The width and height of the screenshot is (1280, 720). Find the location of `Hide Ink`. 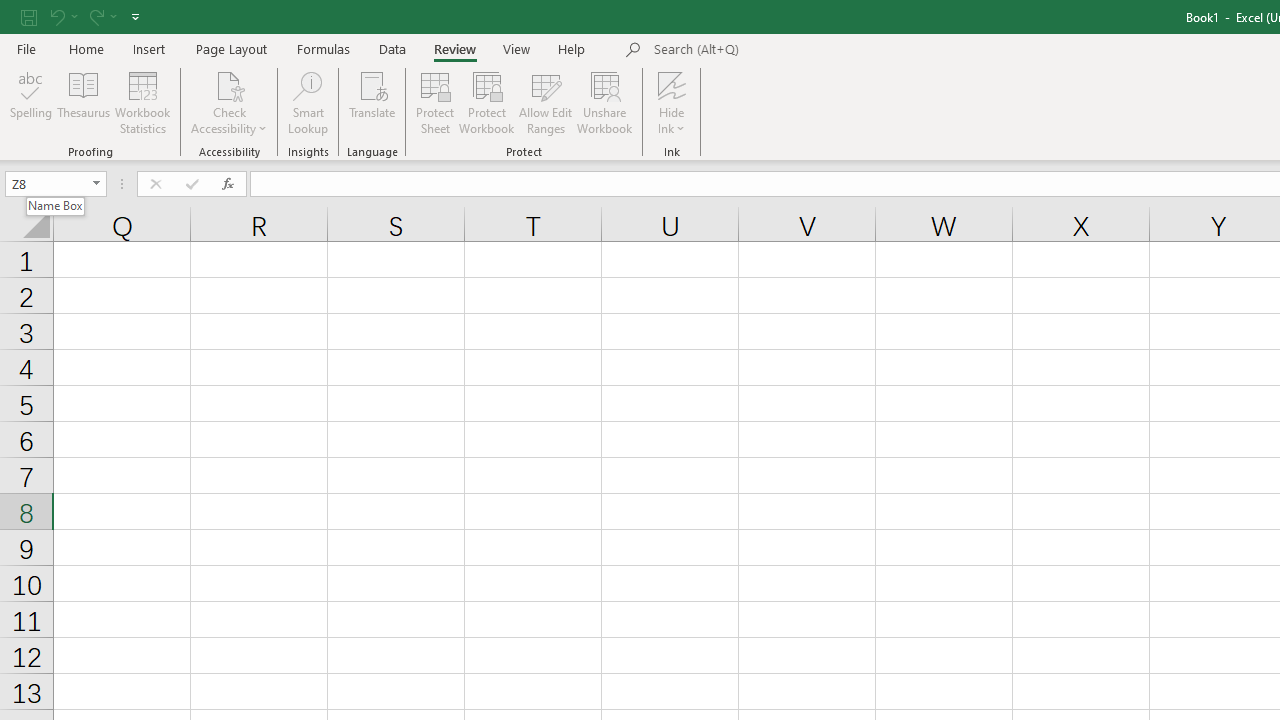

Hide Ink is located at coordinates (672, 102).